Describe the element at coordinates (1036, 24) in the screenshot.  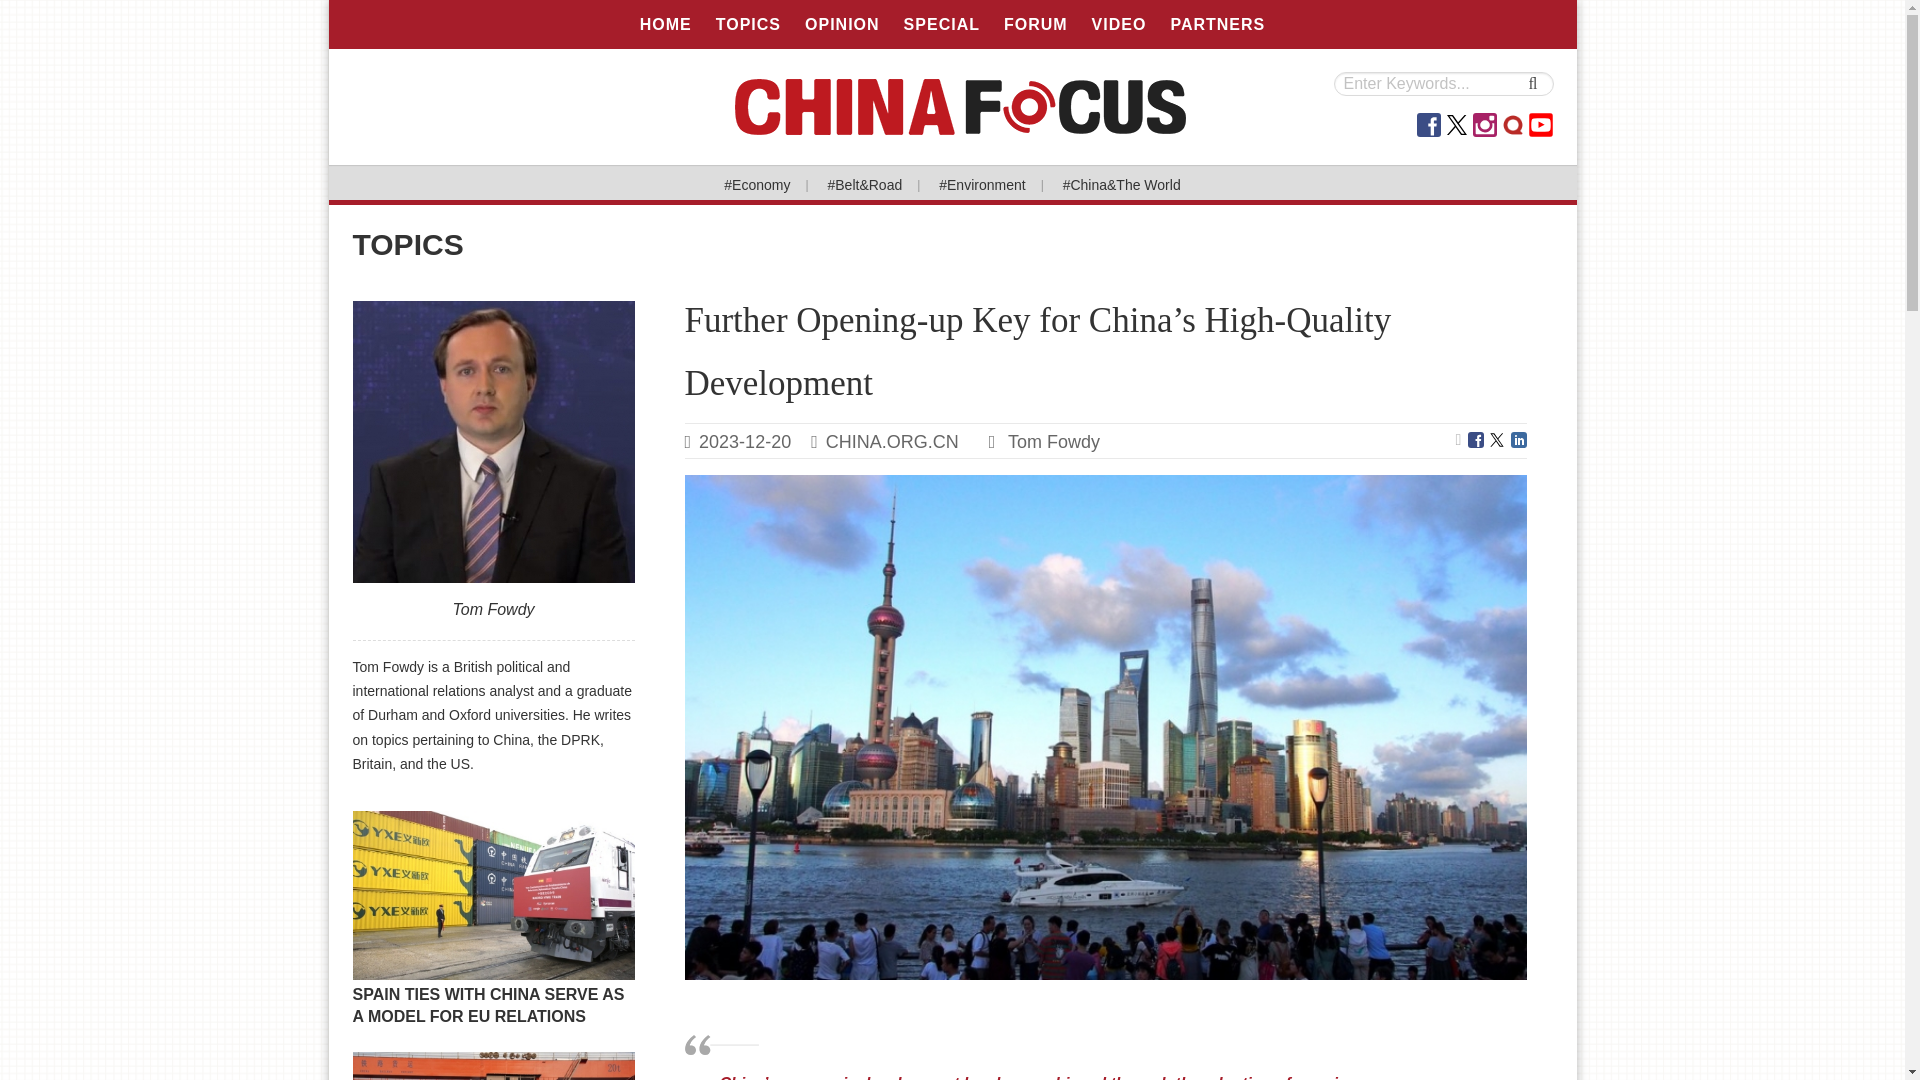
I see `FORUM` at that location.